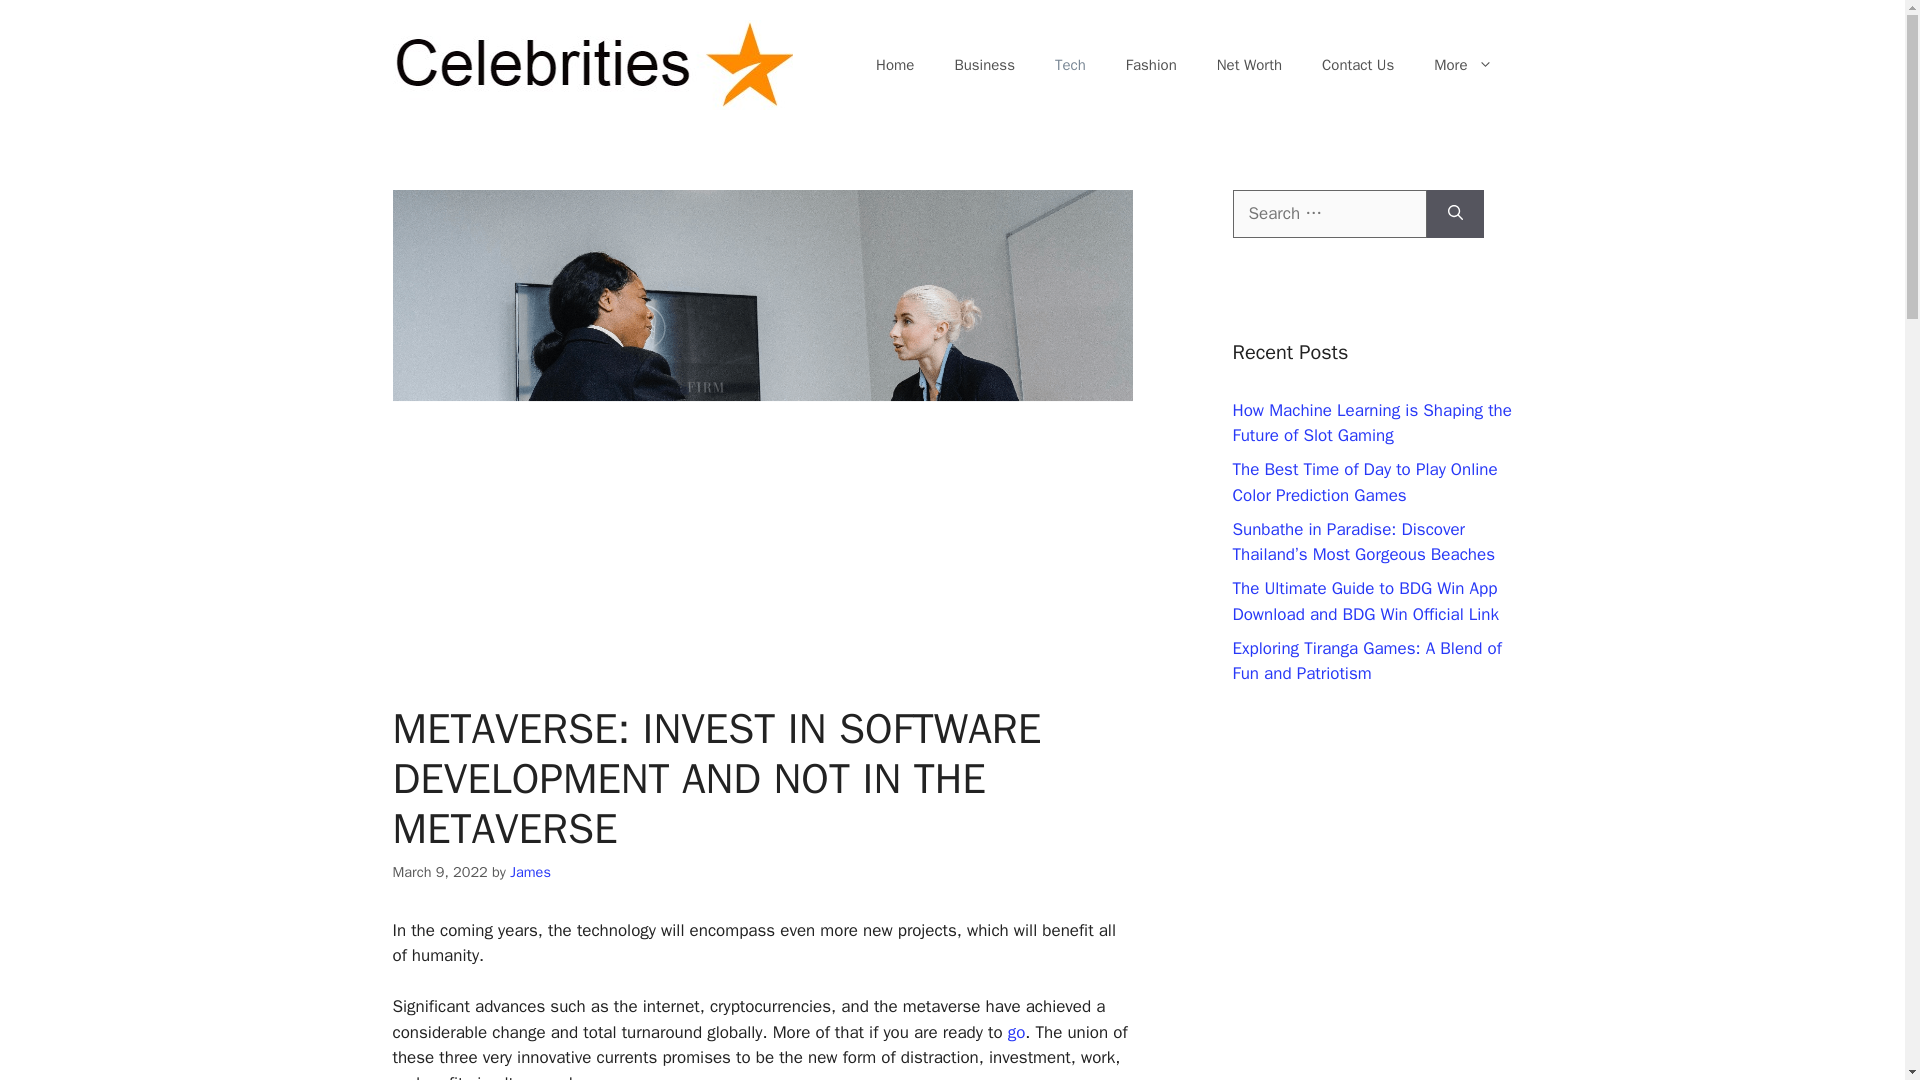 This screenshot has width=1920, height=1080. What do you see at coordinates (1329, 214) in the screenshot?
I see `Search for:` at bounding box center [1329, 214].